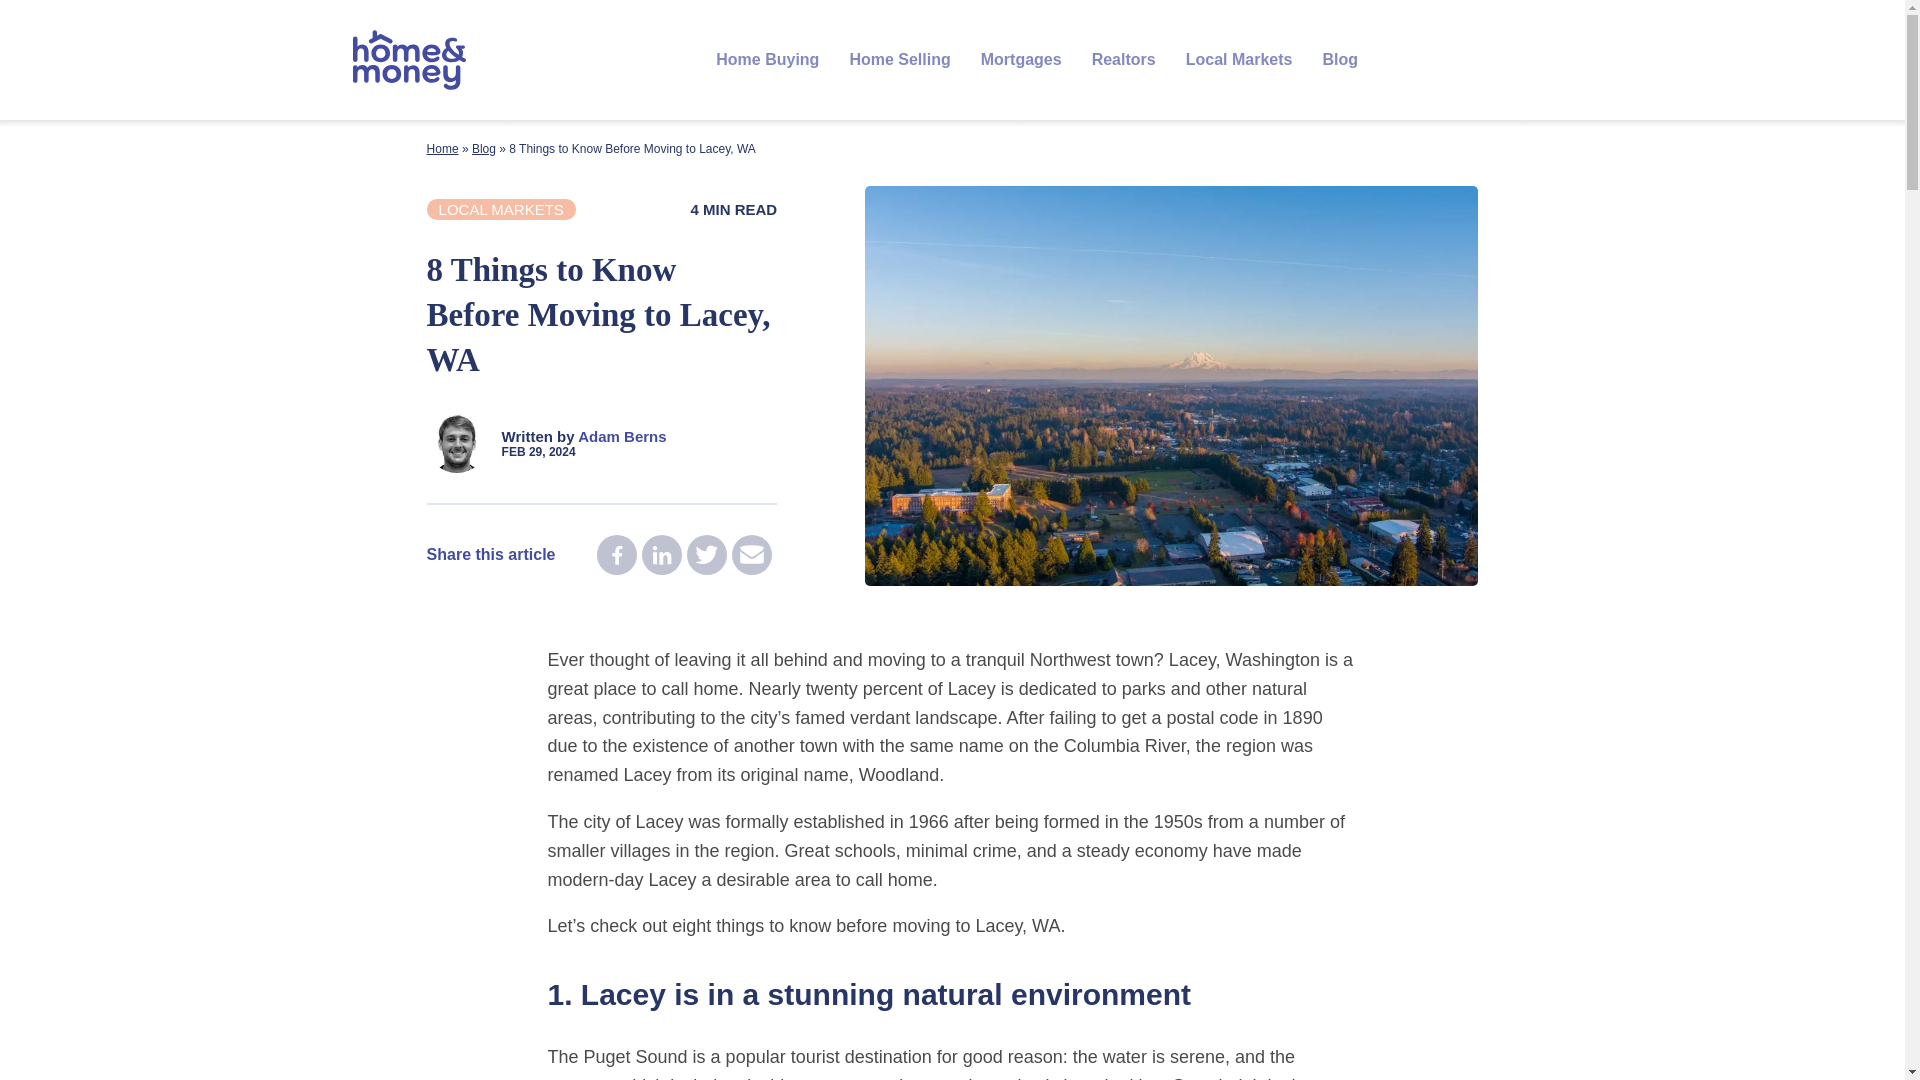 The height and width of the screenshot is (1080, 1920). Describe the element at coordinates (751, 554) in the screenshot. I see `Email` at that location.